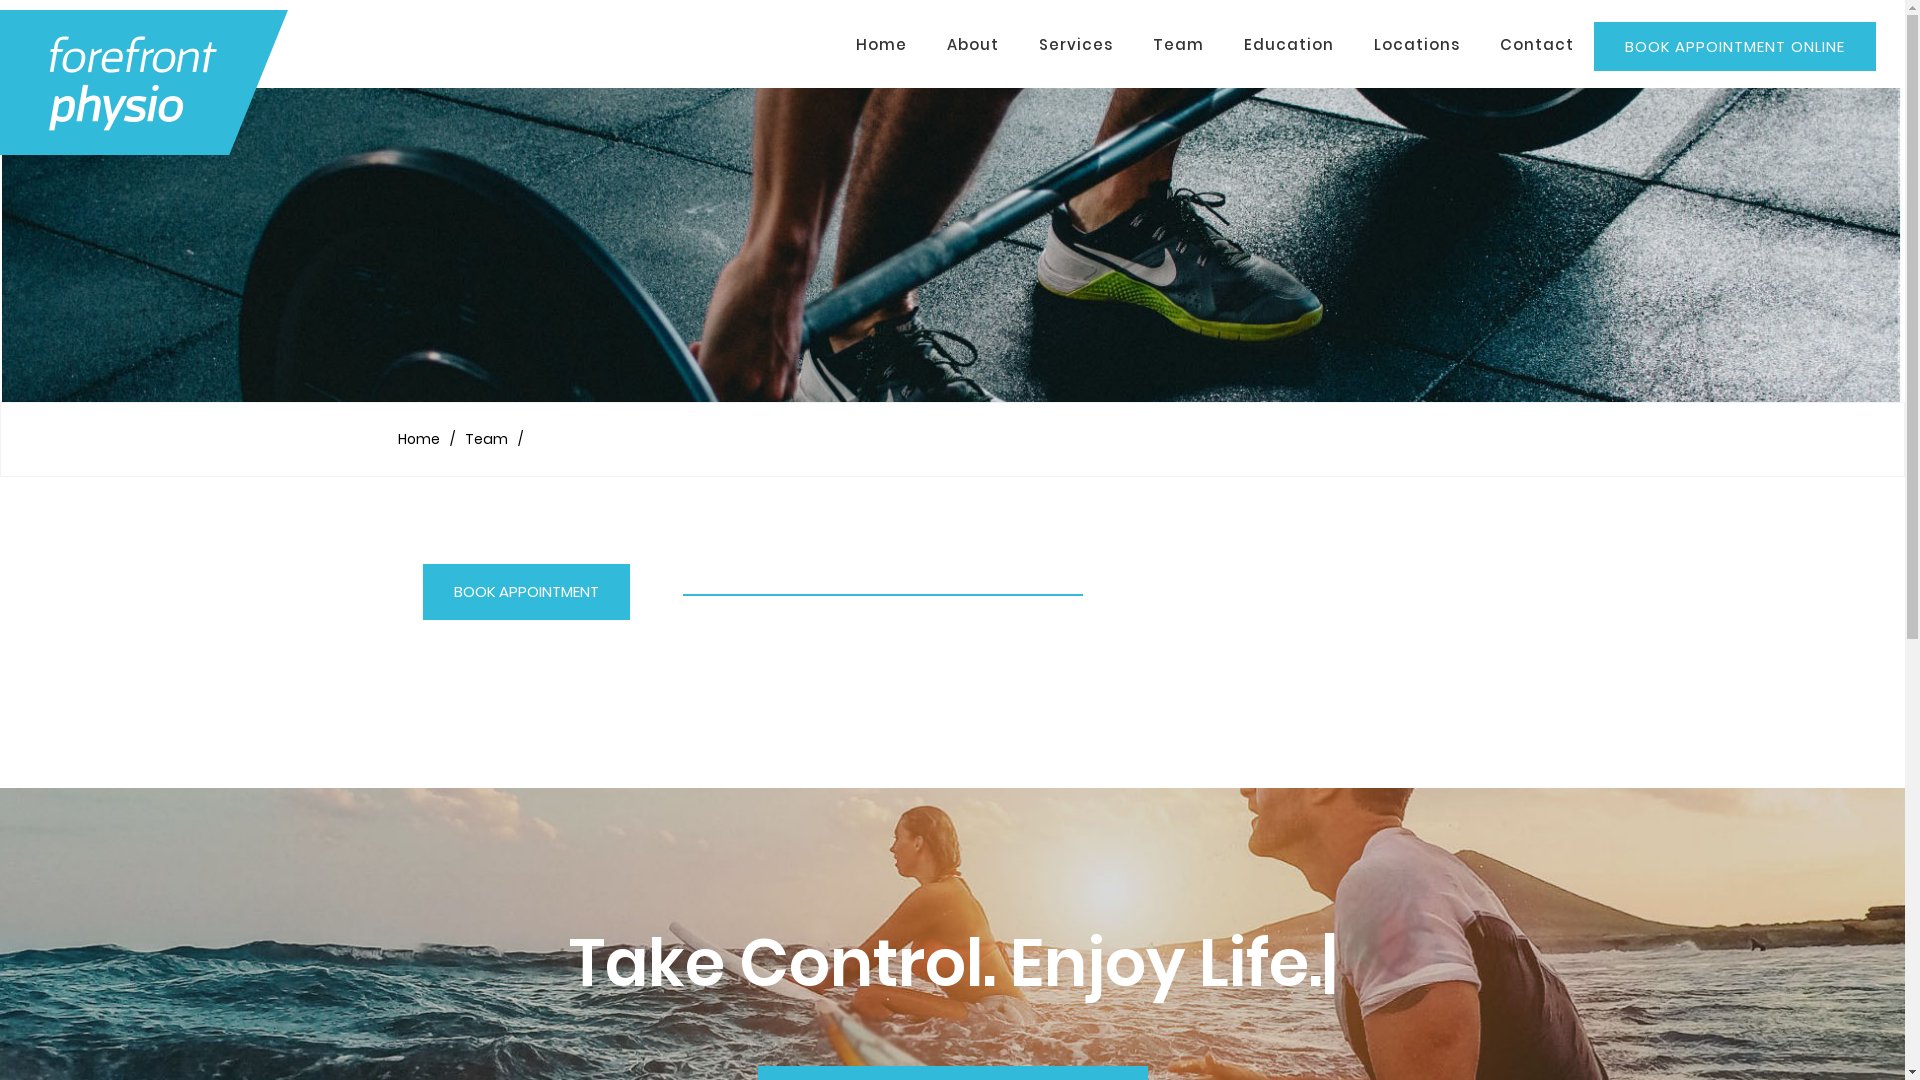  What do you see at coordinates (526, 592) in the screenshot?
I see `BOOK APPOINTMENT` at bounding box center [526, 592].